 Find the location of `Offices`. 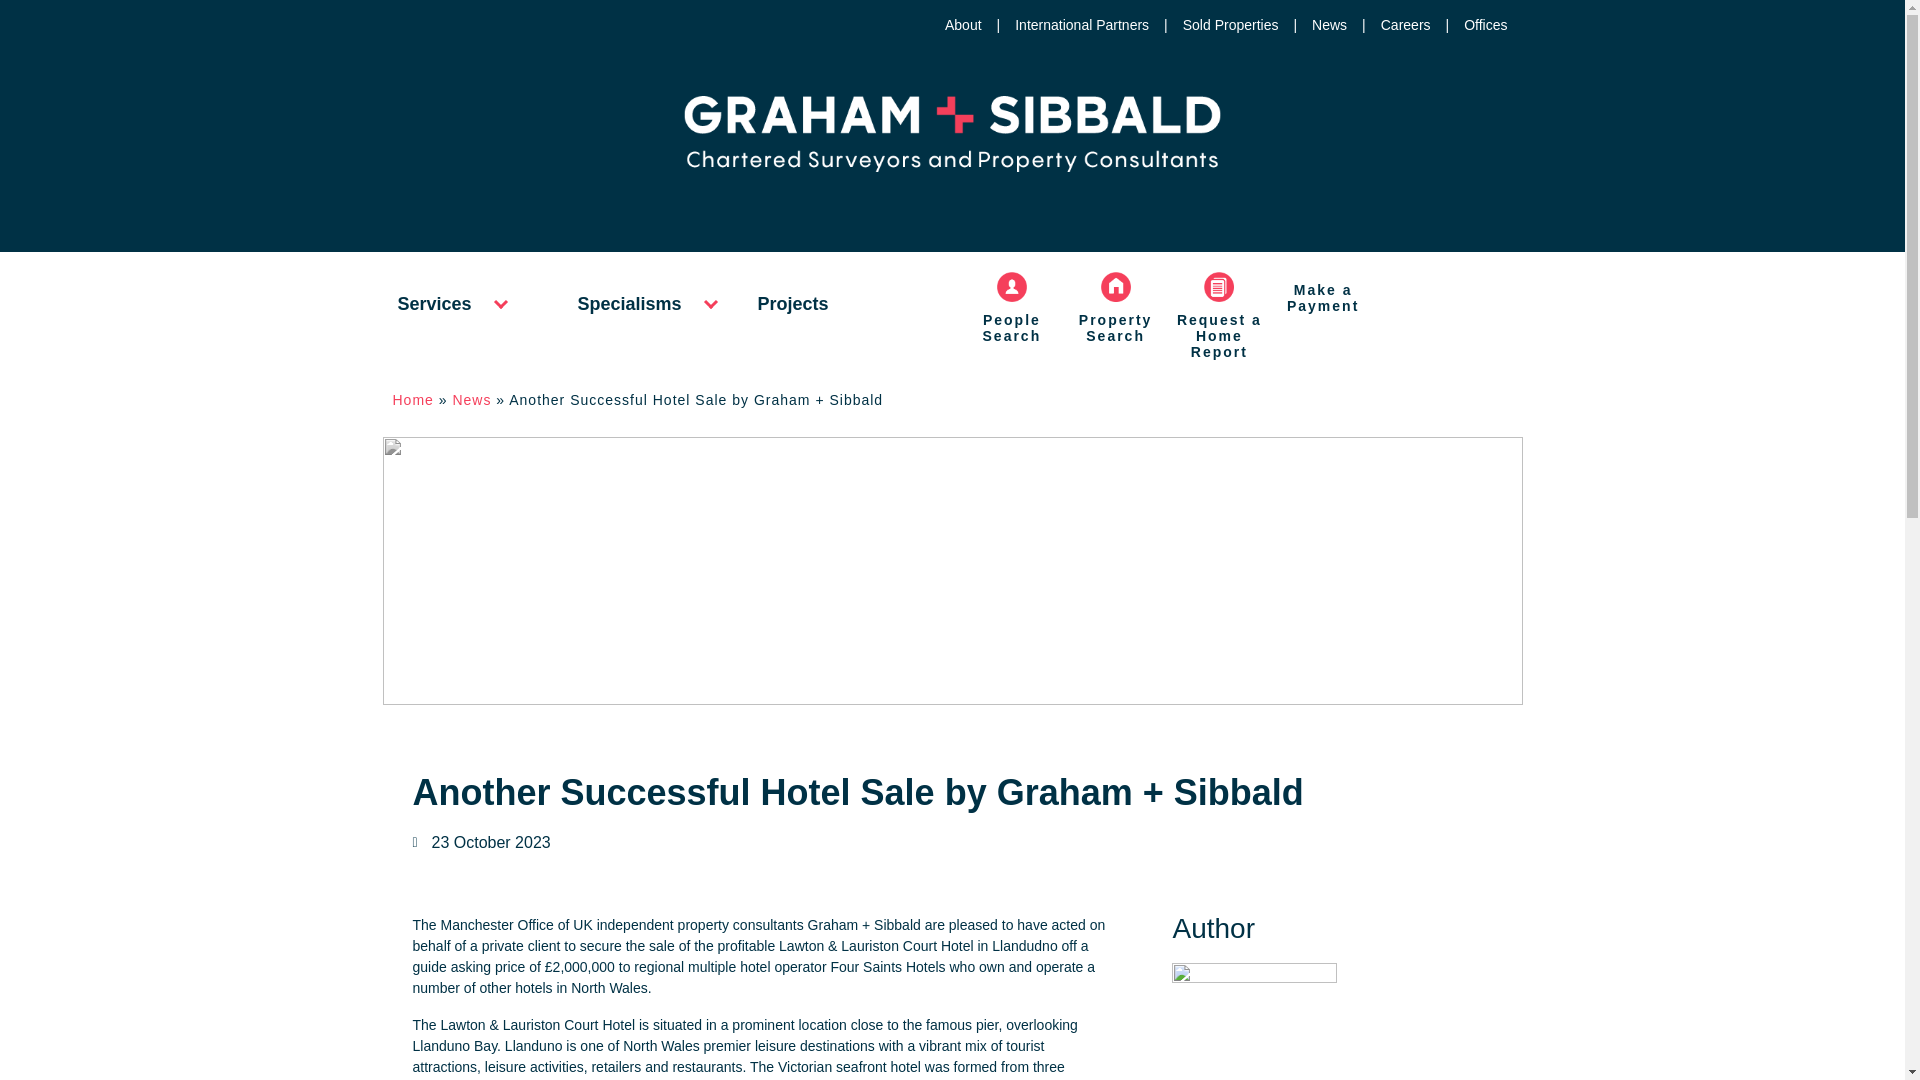

Offices is located at coordinates (1478, 25).